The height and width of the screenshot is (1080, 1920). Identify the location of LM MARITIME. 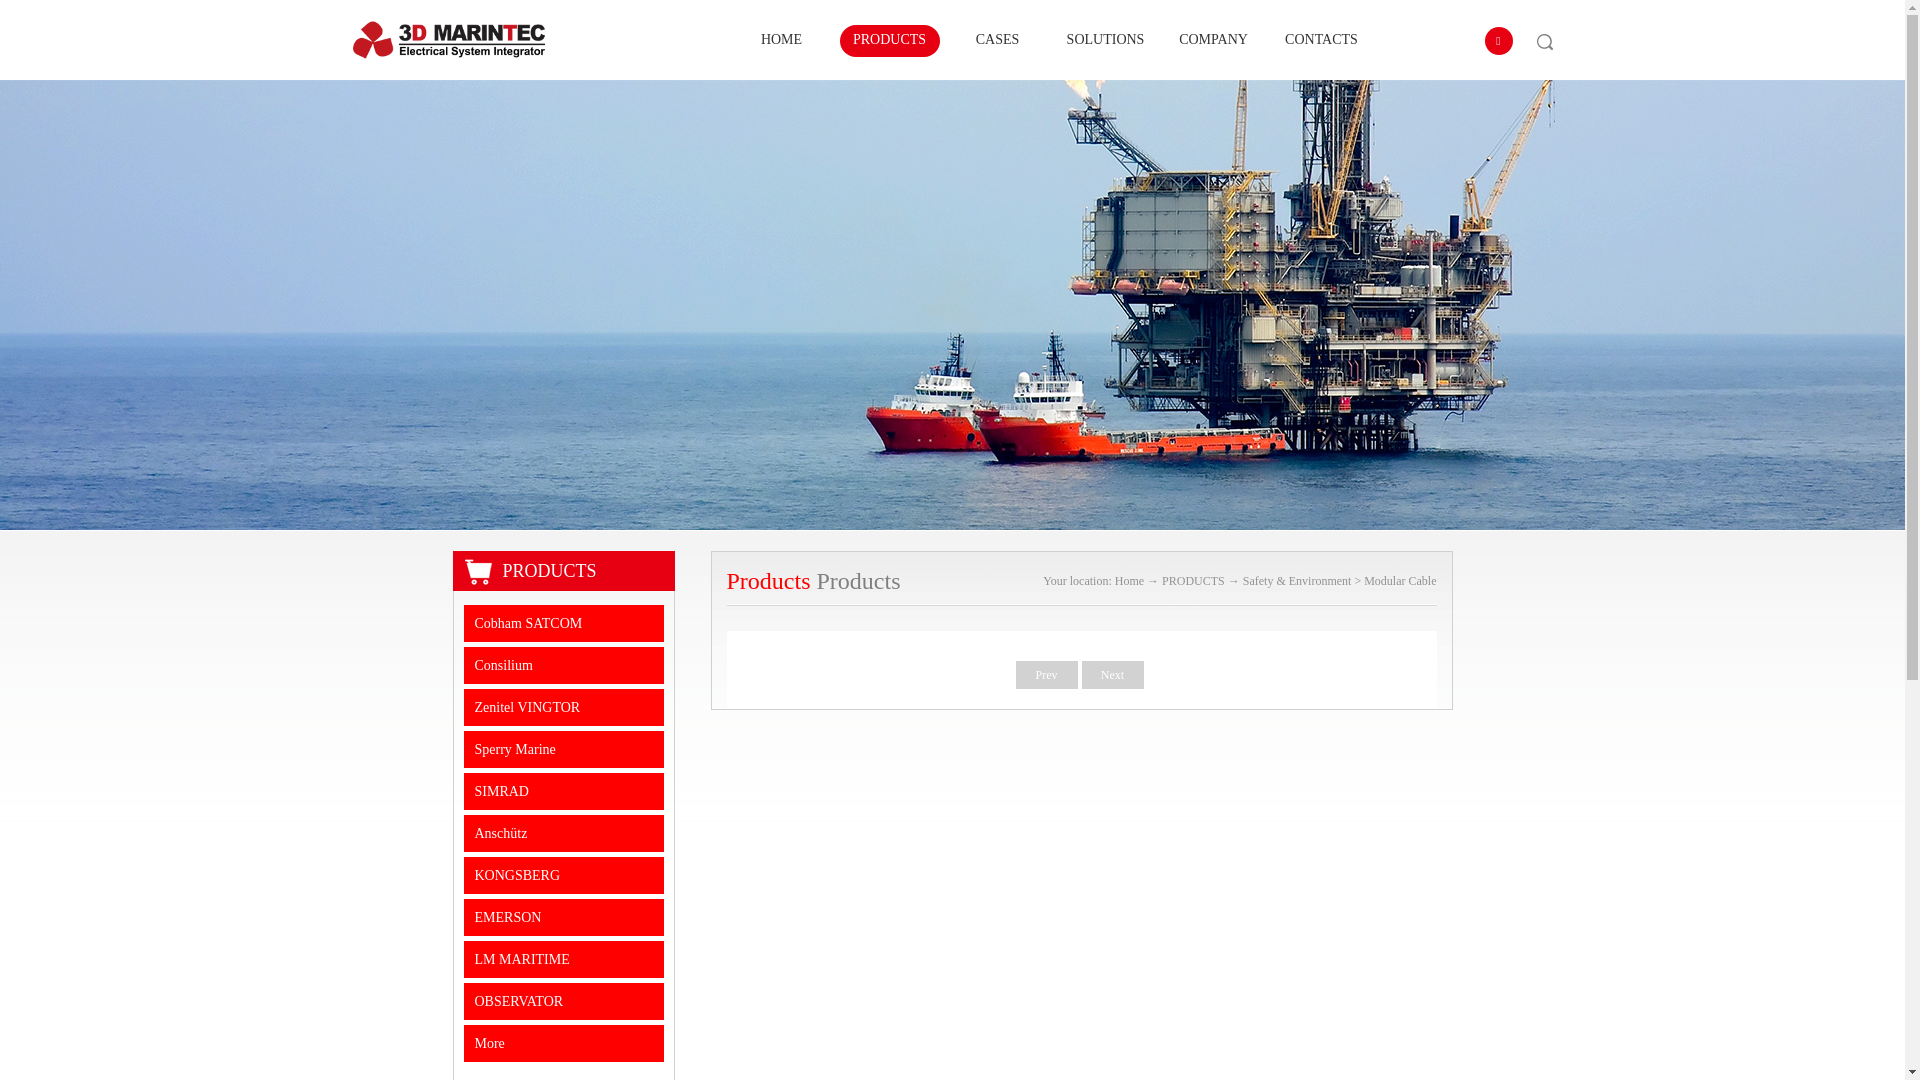
(564, 960).